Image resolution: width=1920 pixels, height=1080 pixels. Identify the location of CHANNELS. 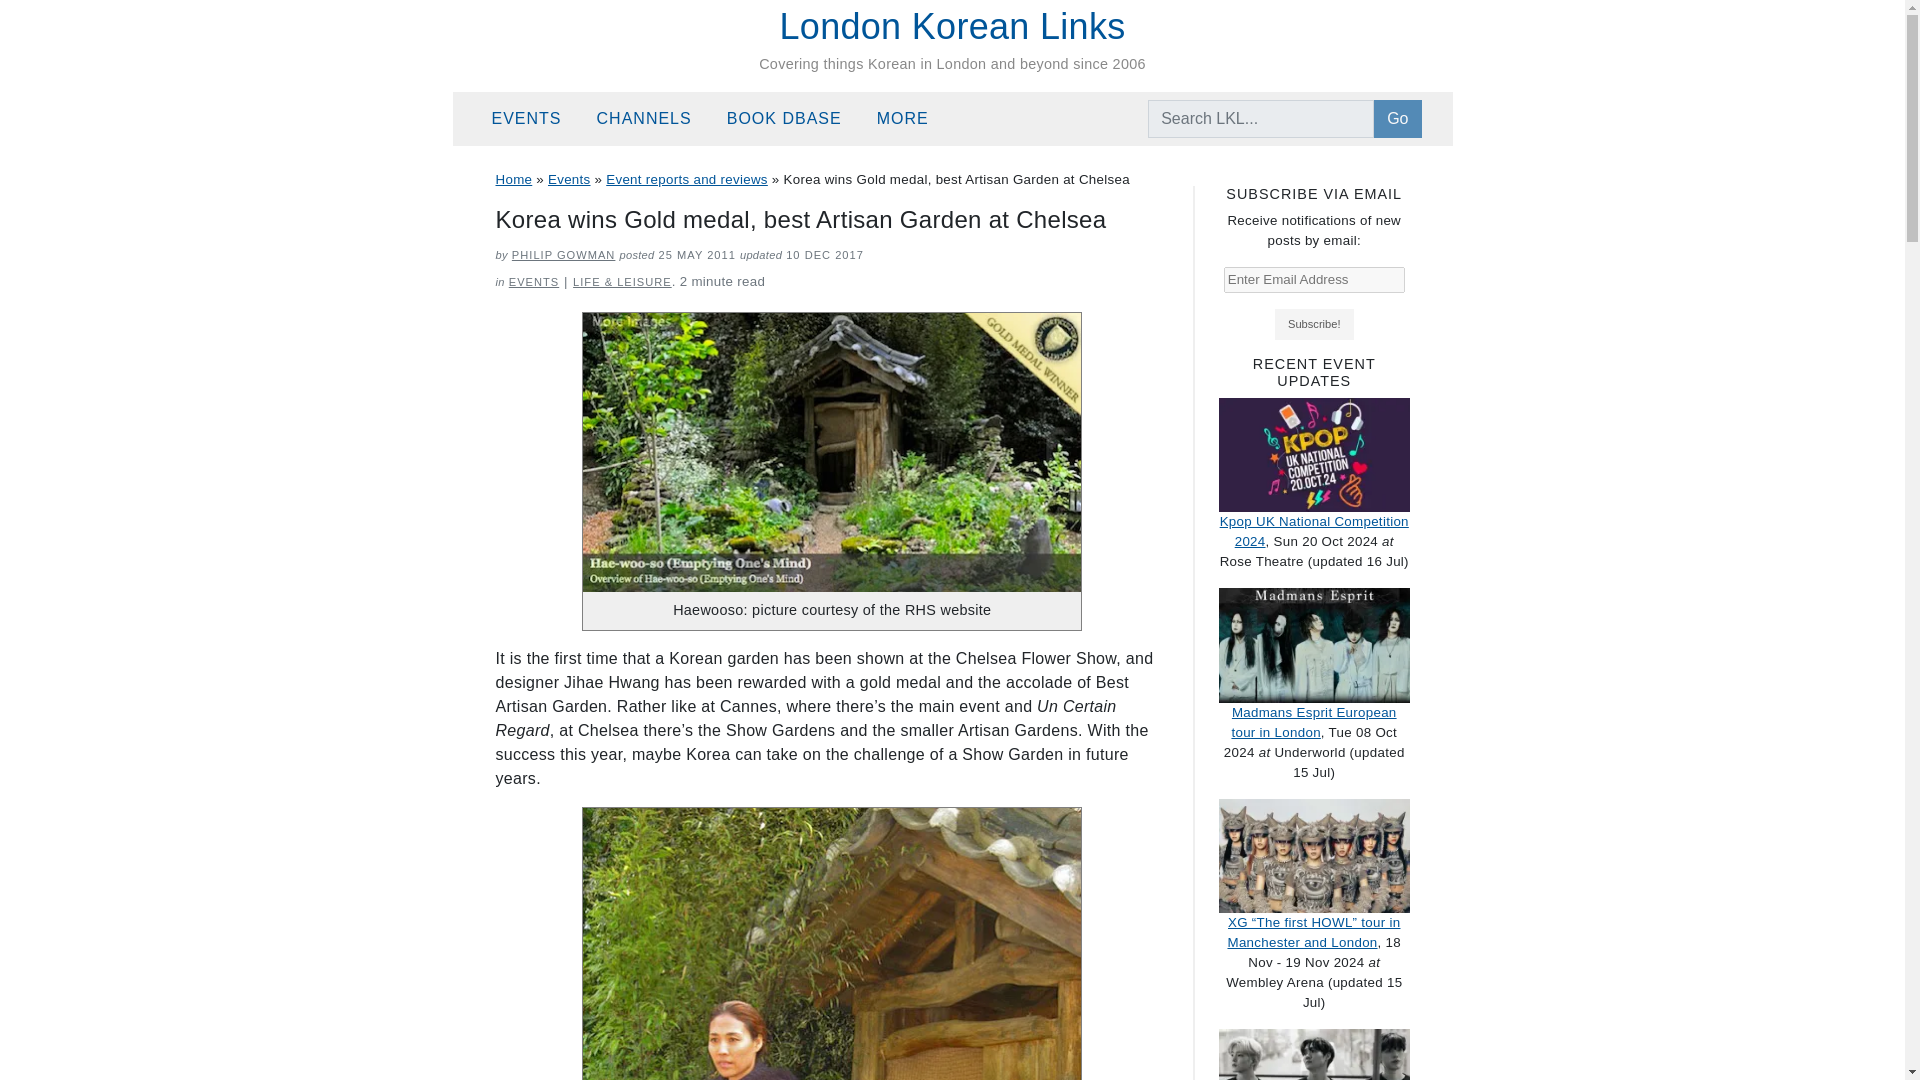
(654, 119).